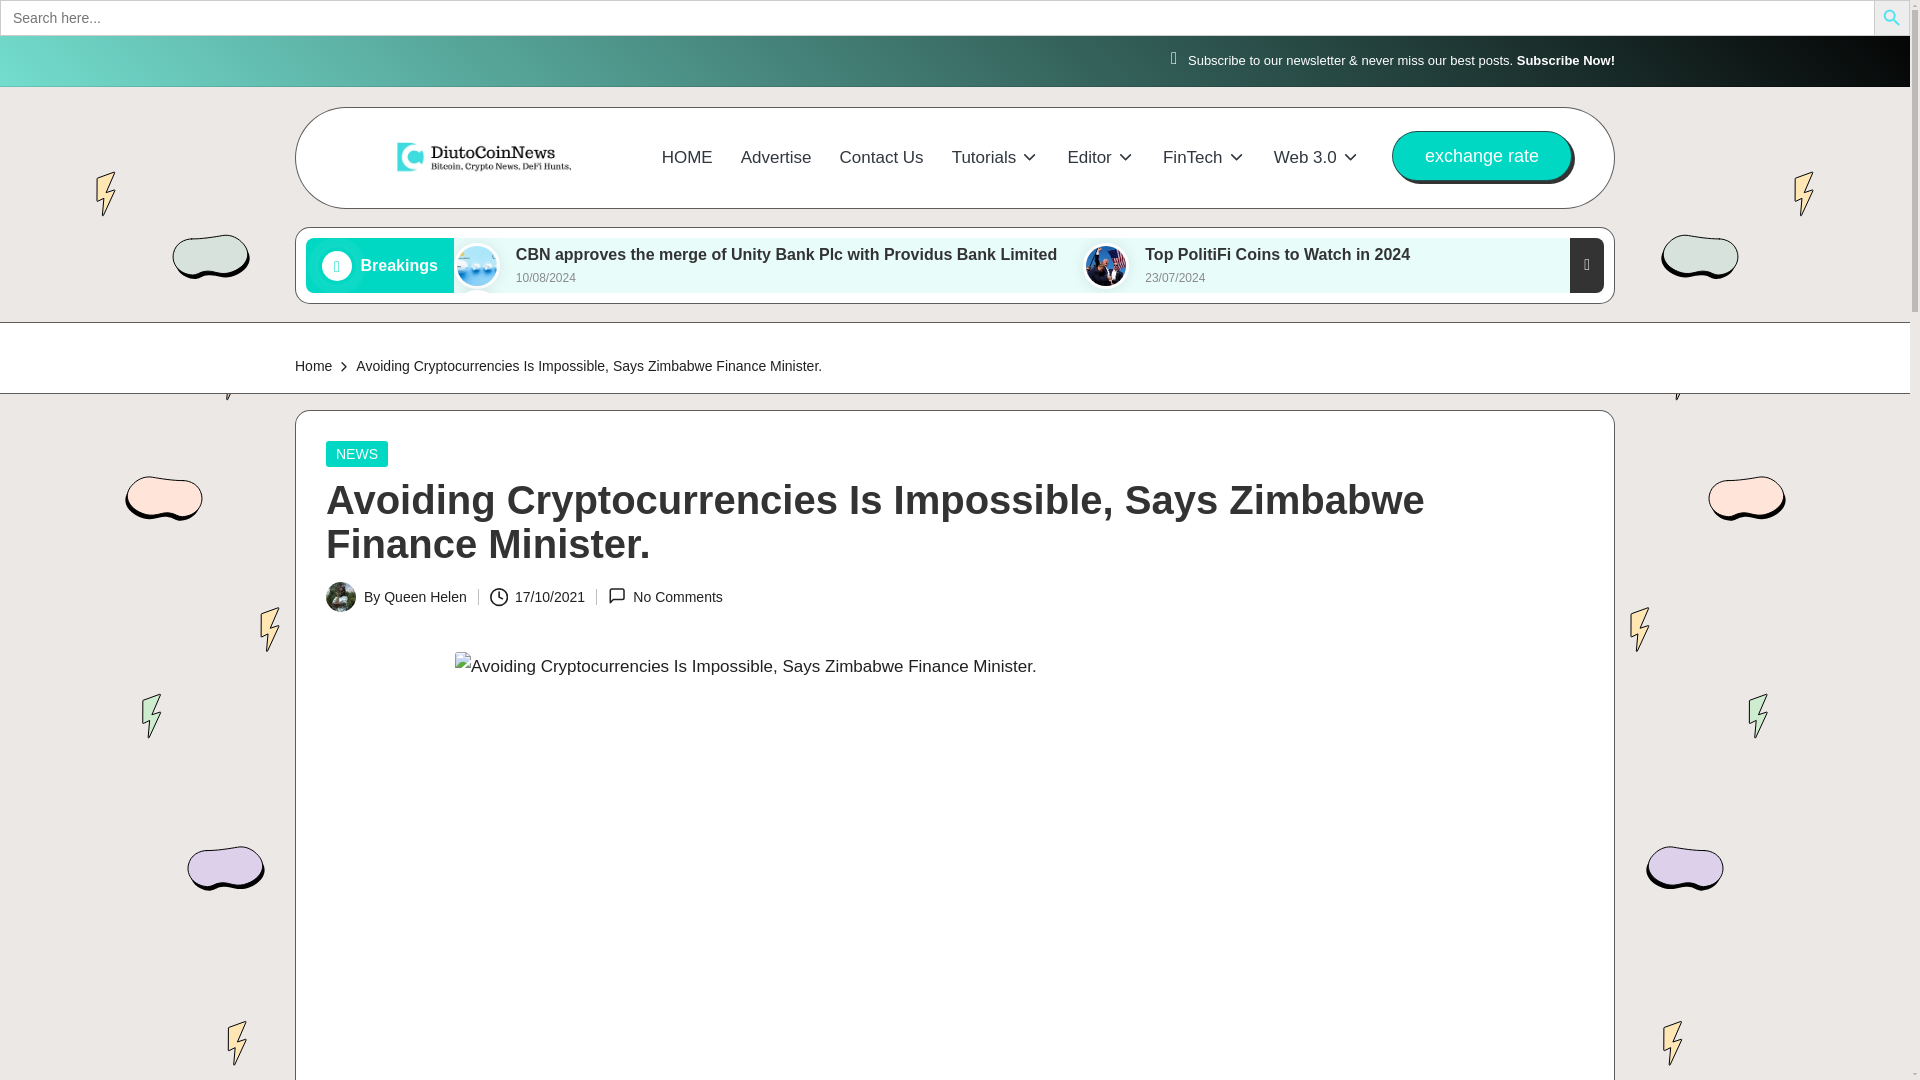 This screenshot has width=1920, height=1080. I want to click on Contact Us, so click(882, 158).